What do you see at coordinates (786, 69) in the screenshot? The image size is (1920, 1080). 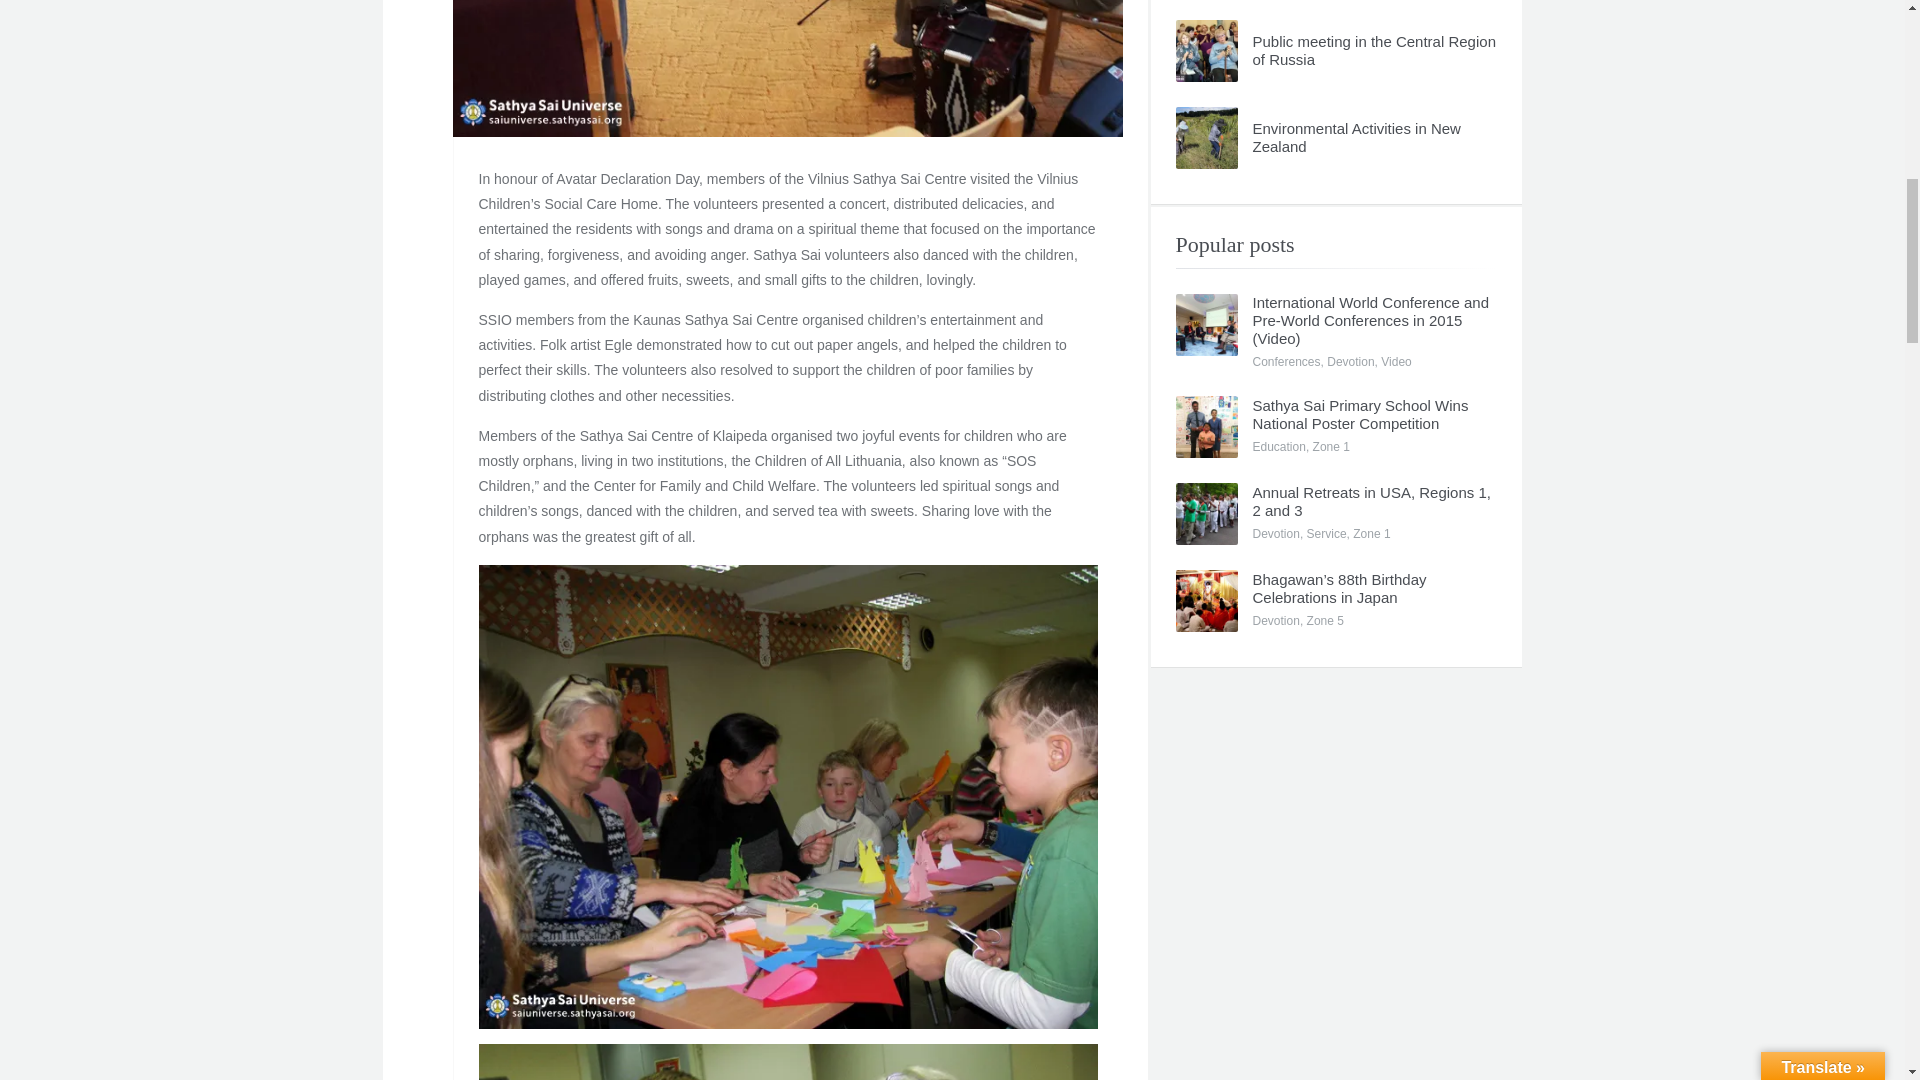 I see `Avatar Declaration Day observance in Lithuania` at bounding box center [786, 69].